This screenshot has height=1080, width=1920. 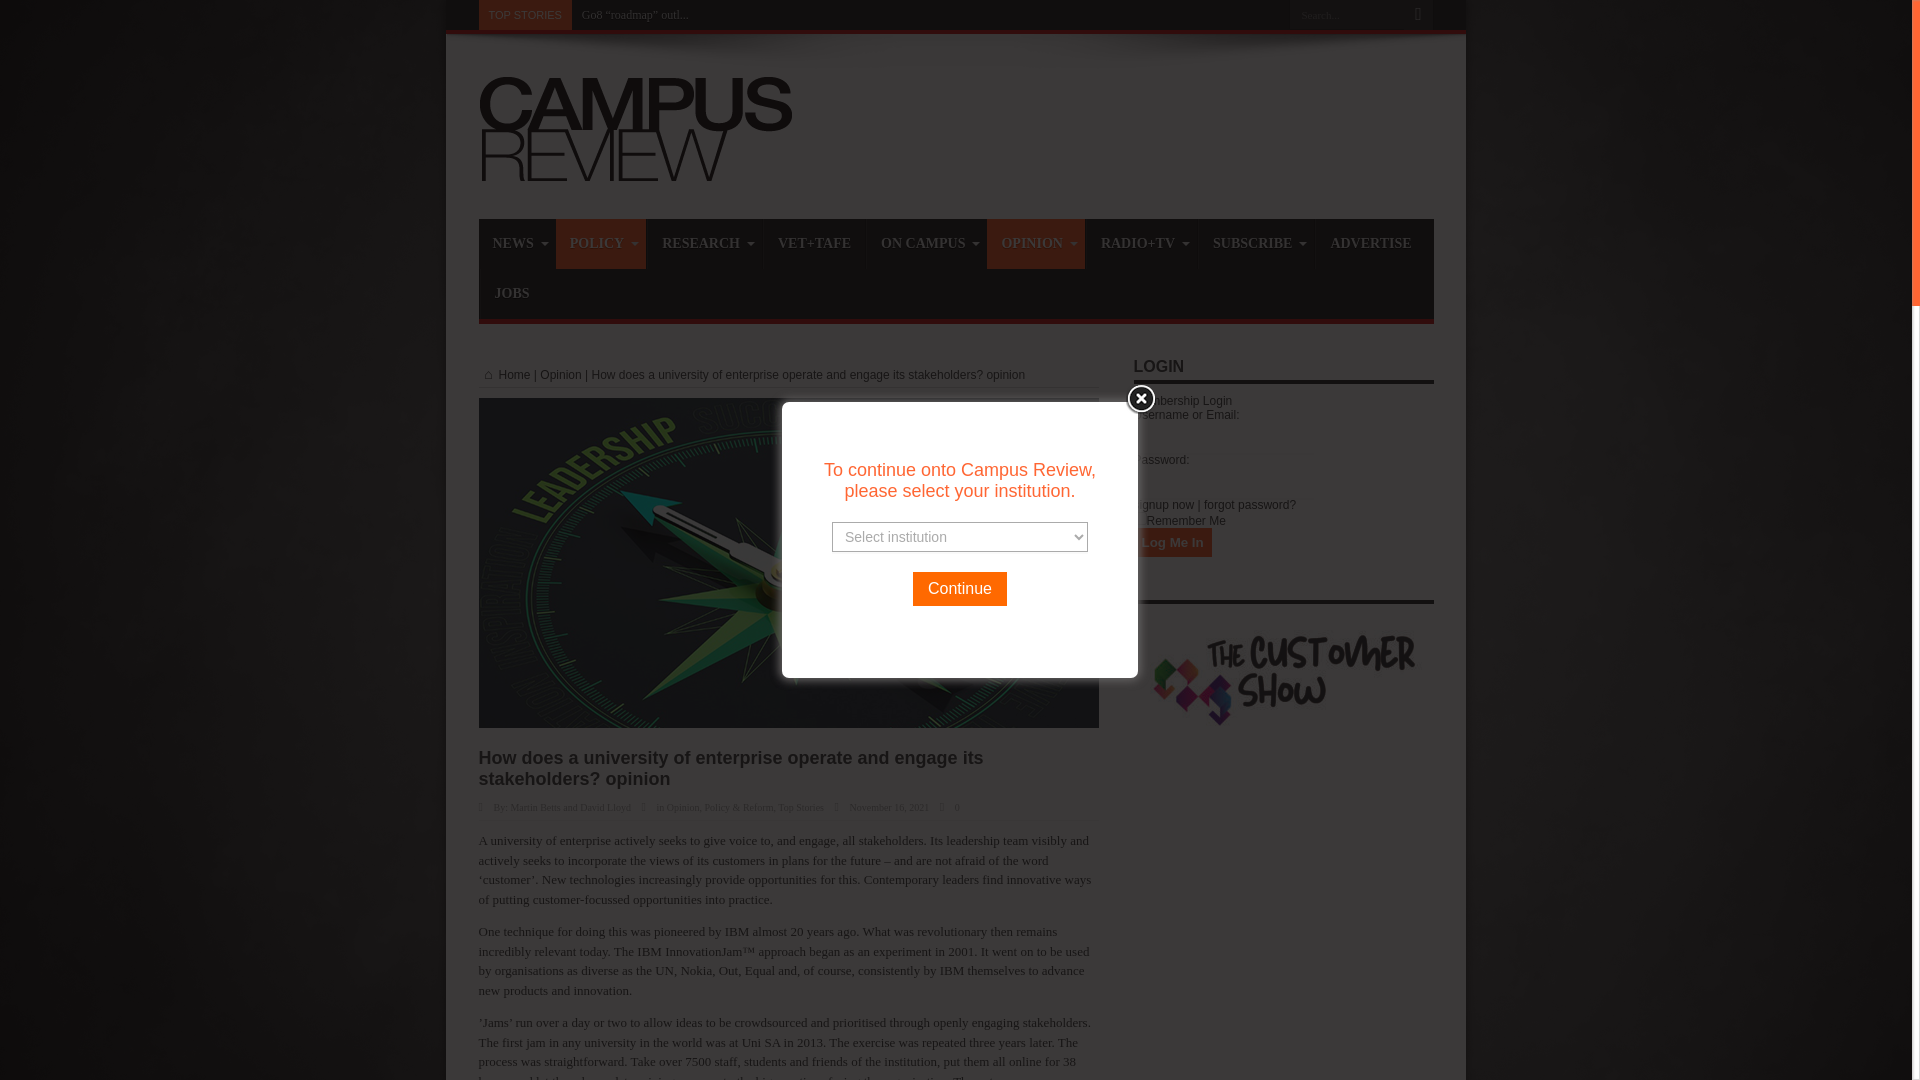 What do you see at coordinates (1224, 437) in the screenshot?
I see `Username` at bounding box center [1224, 437].